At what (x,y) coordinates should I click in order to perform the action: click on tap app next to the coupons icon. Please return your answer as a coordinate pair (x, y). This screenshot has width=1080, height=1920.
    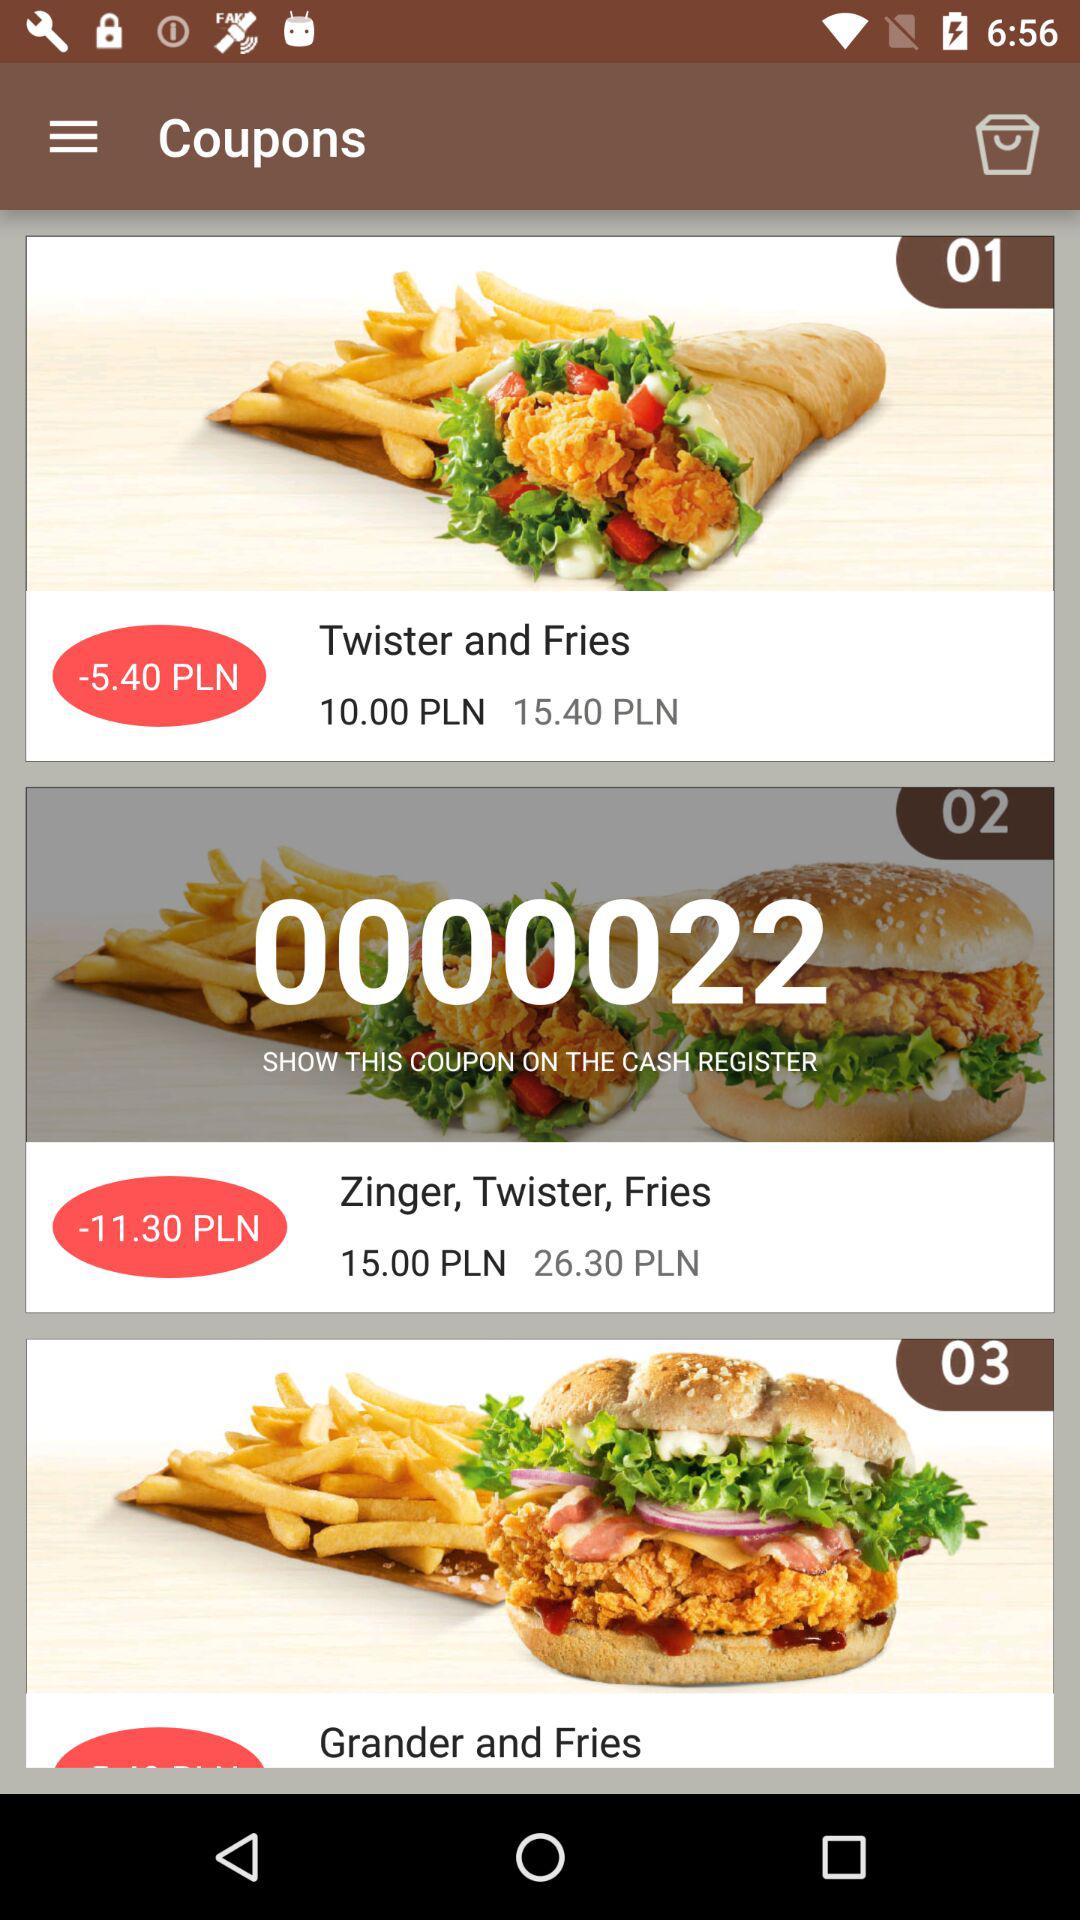
    Looking at the image, I should click on (73, 136).